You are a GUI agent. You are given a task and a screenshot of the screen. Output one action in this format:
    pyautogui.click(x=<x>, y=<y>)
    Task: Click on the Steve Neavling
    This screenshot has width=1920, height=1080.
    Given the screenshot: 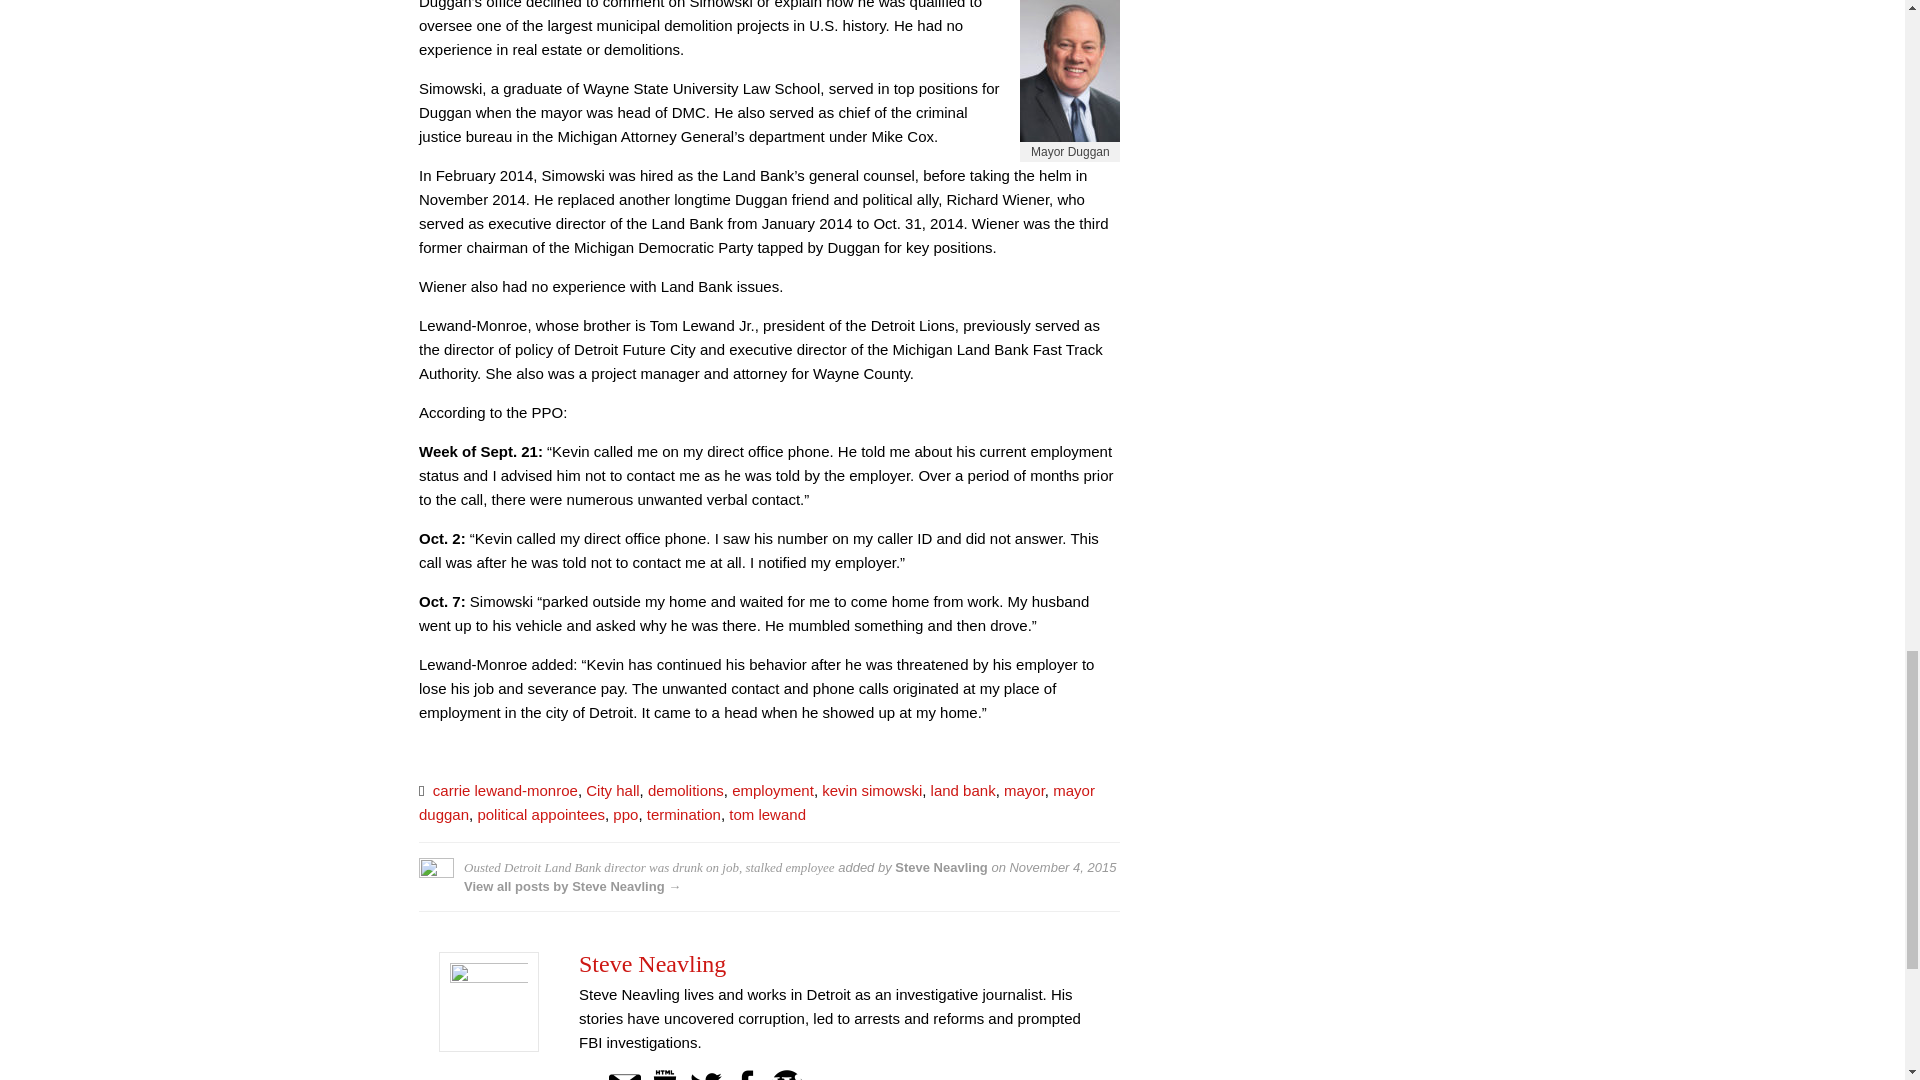 What is the action you would take?
    pyautogui.click(x=652, y=964)
    